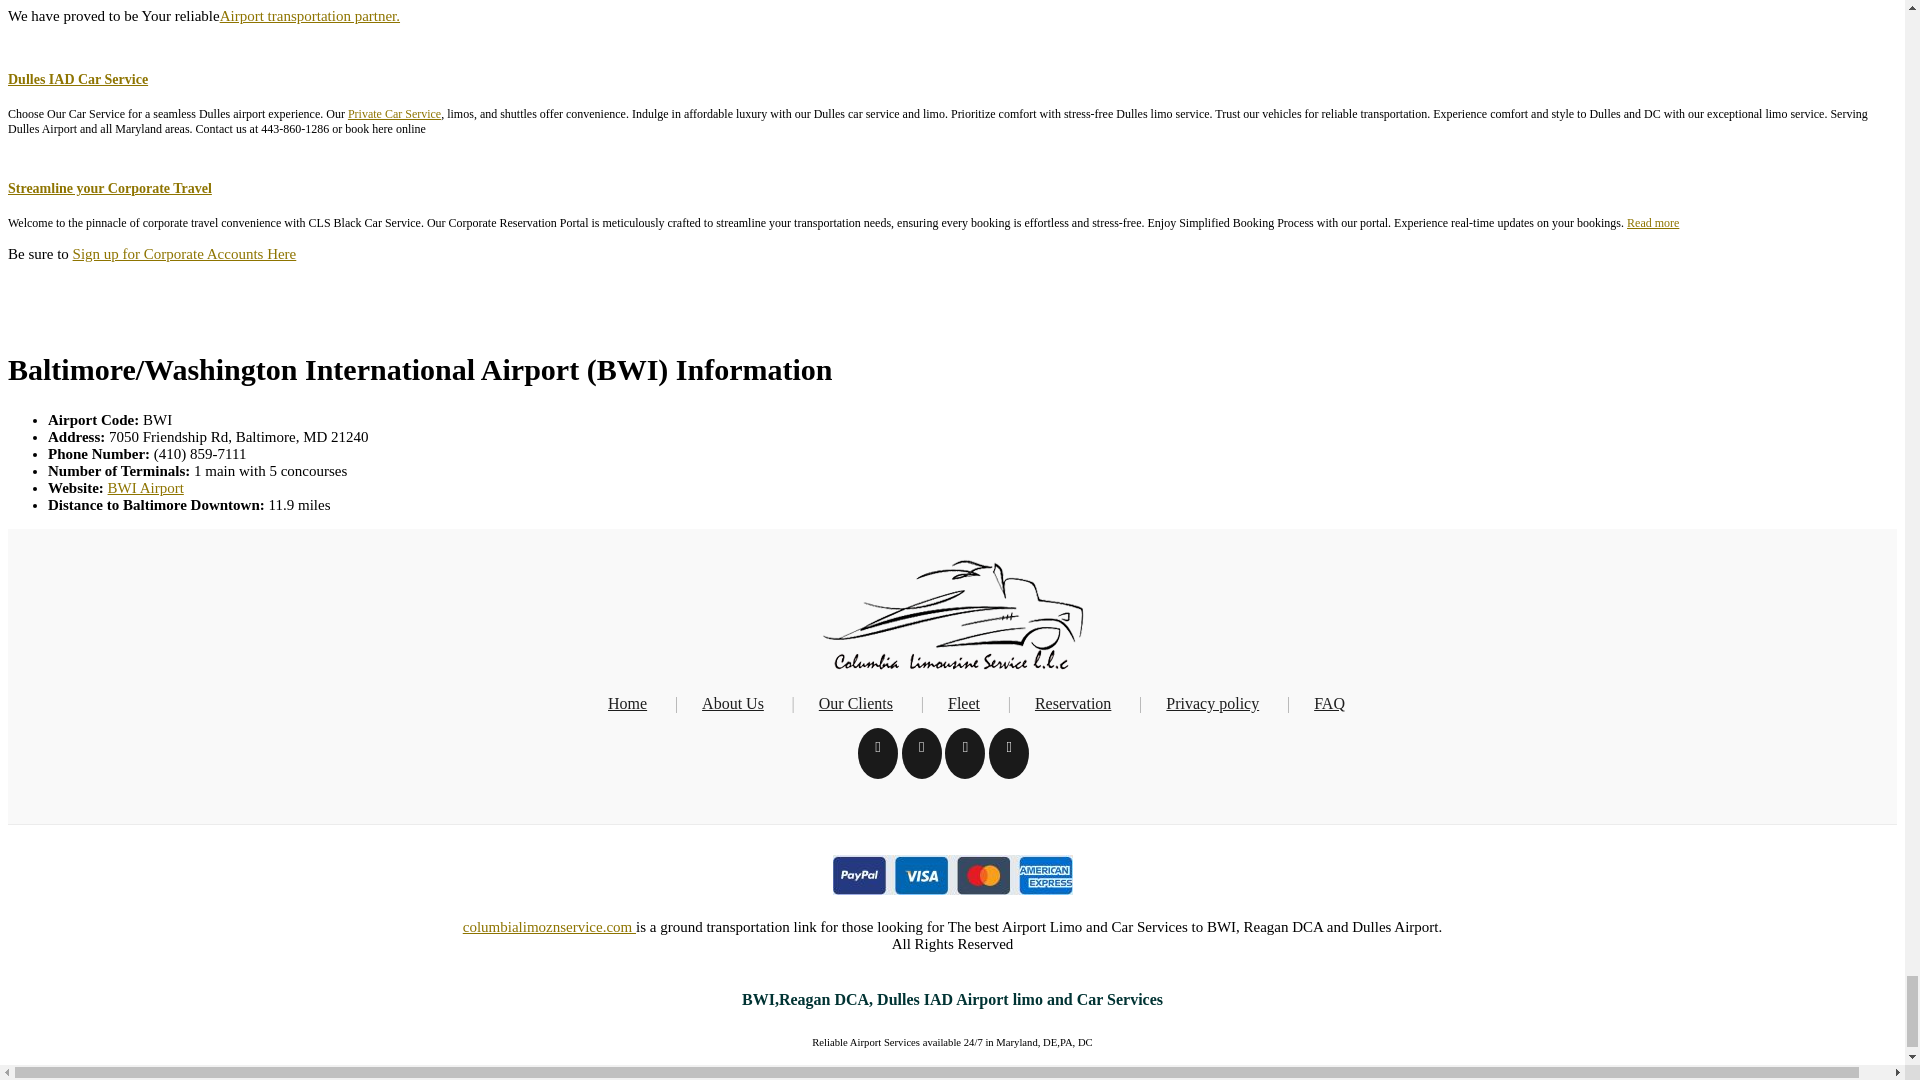 The height and width of the screenshot is (1080, 1920). Describe the element at coordinates (184, 254) in the screenshot. I see `Sign up for Corporate Accounts Here` at that location.